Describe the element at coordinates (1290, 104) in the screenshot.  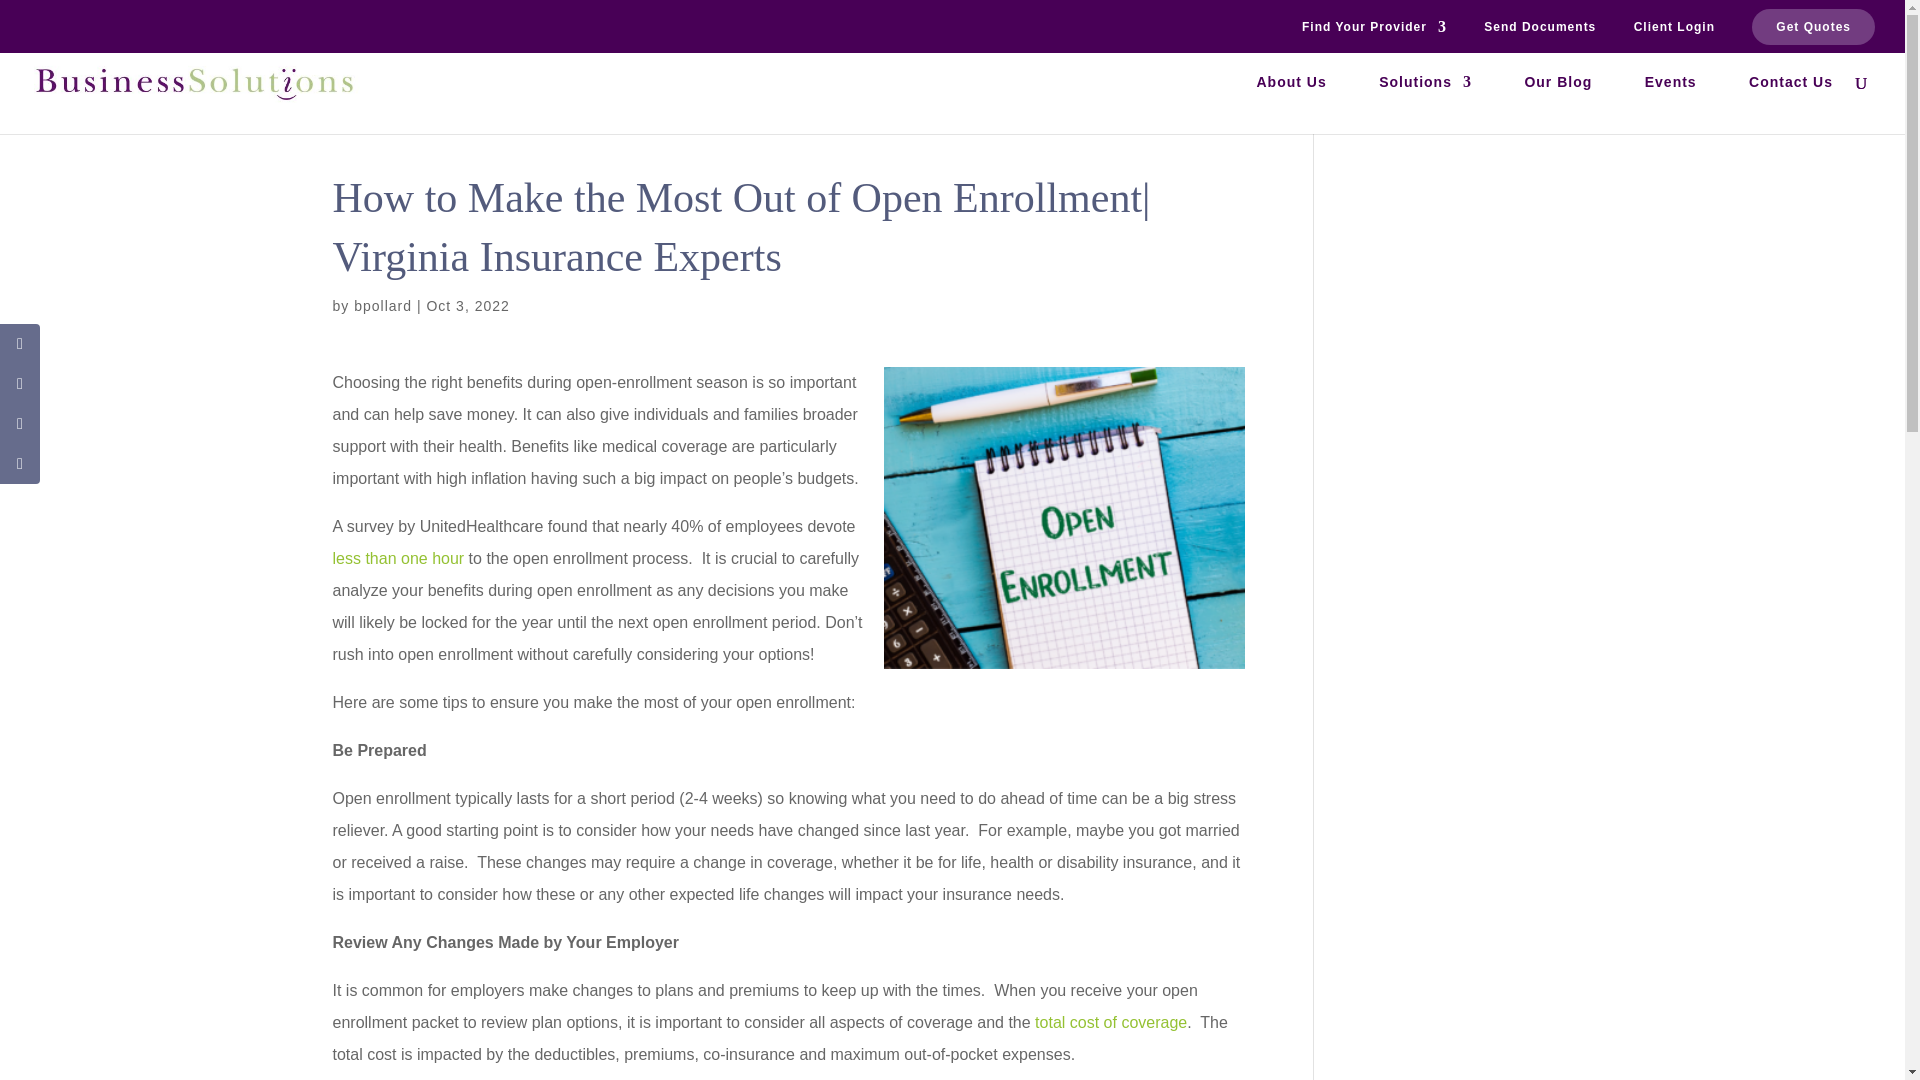
I see `About Us` at that location.